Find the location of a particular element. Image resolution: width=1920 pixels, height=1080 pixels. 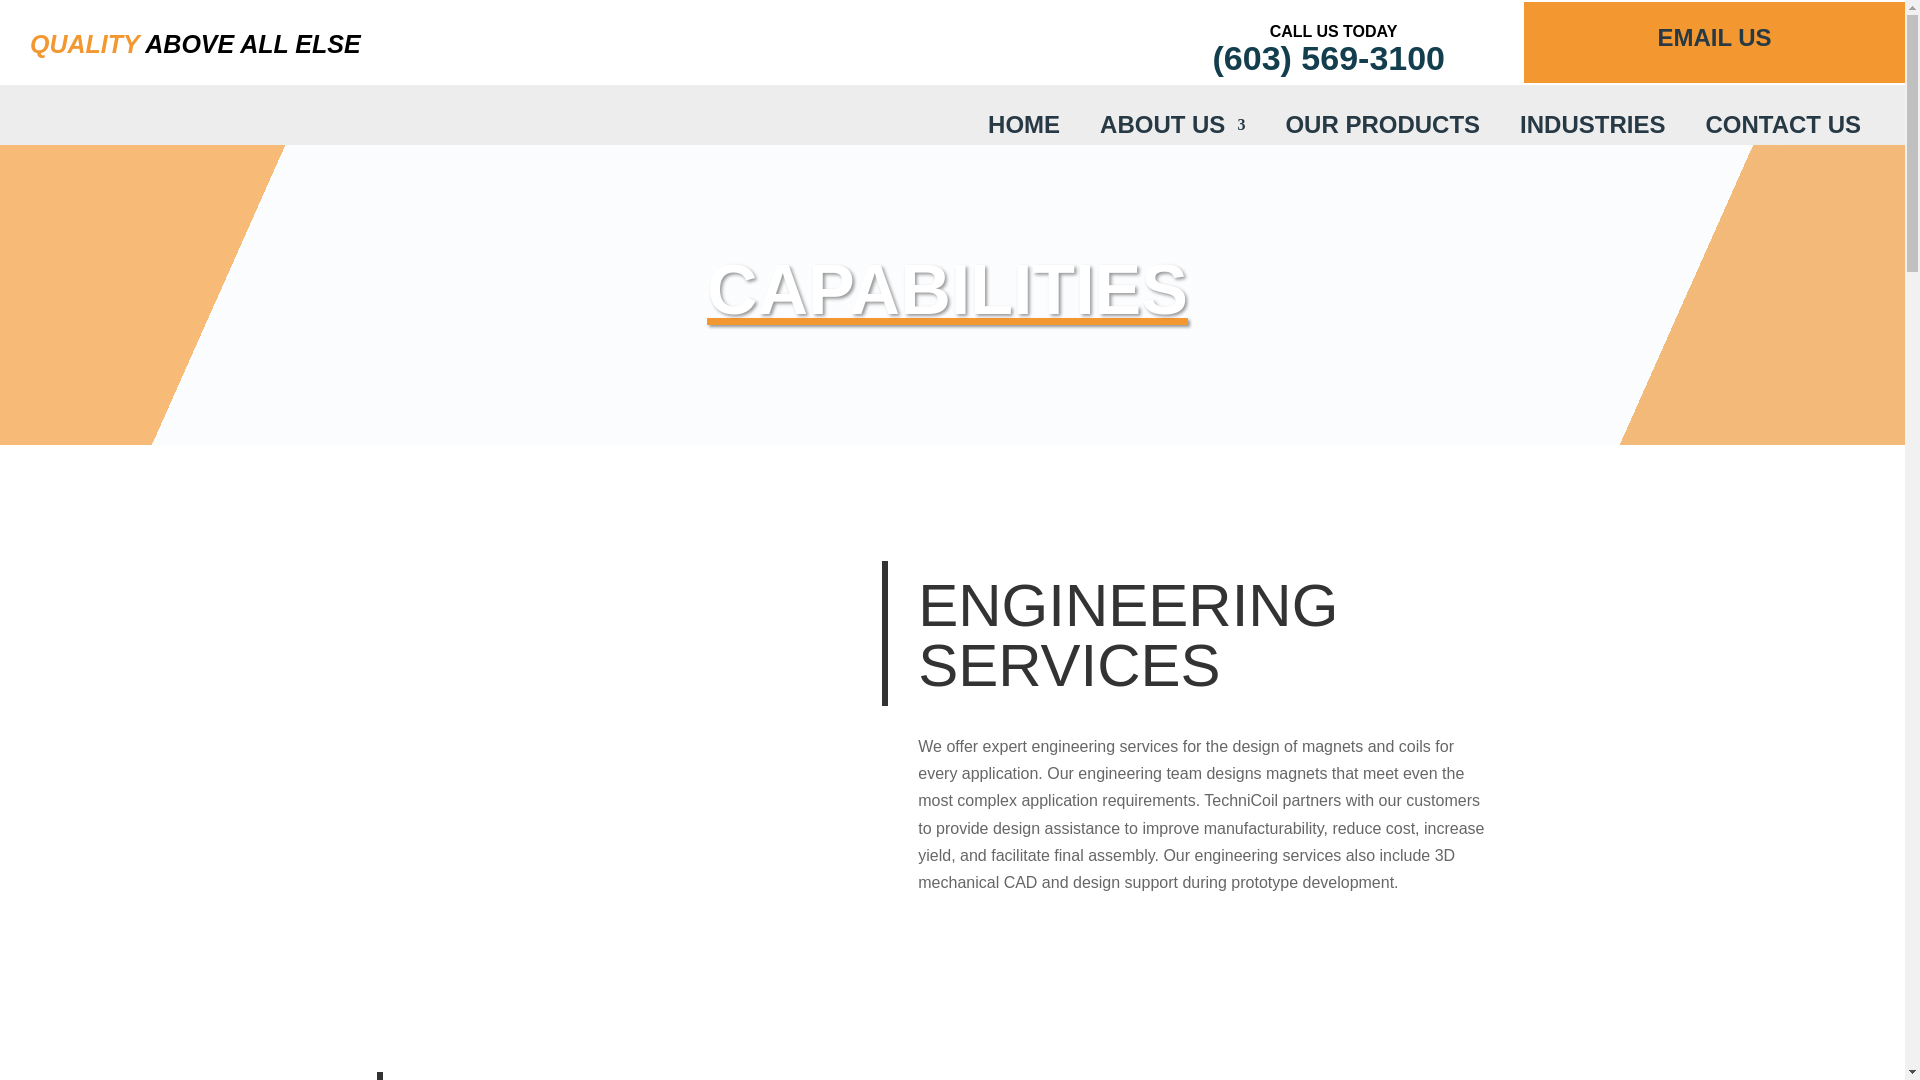

OUR PRODUCTS is located at coordinates (1382, 128).